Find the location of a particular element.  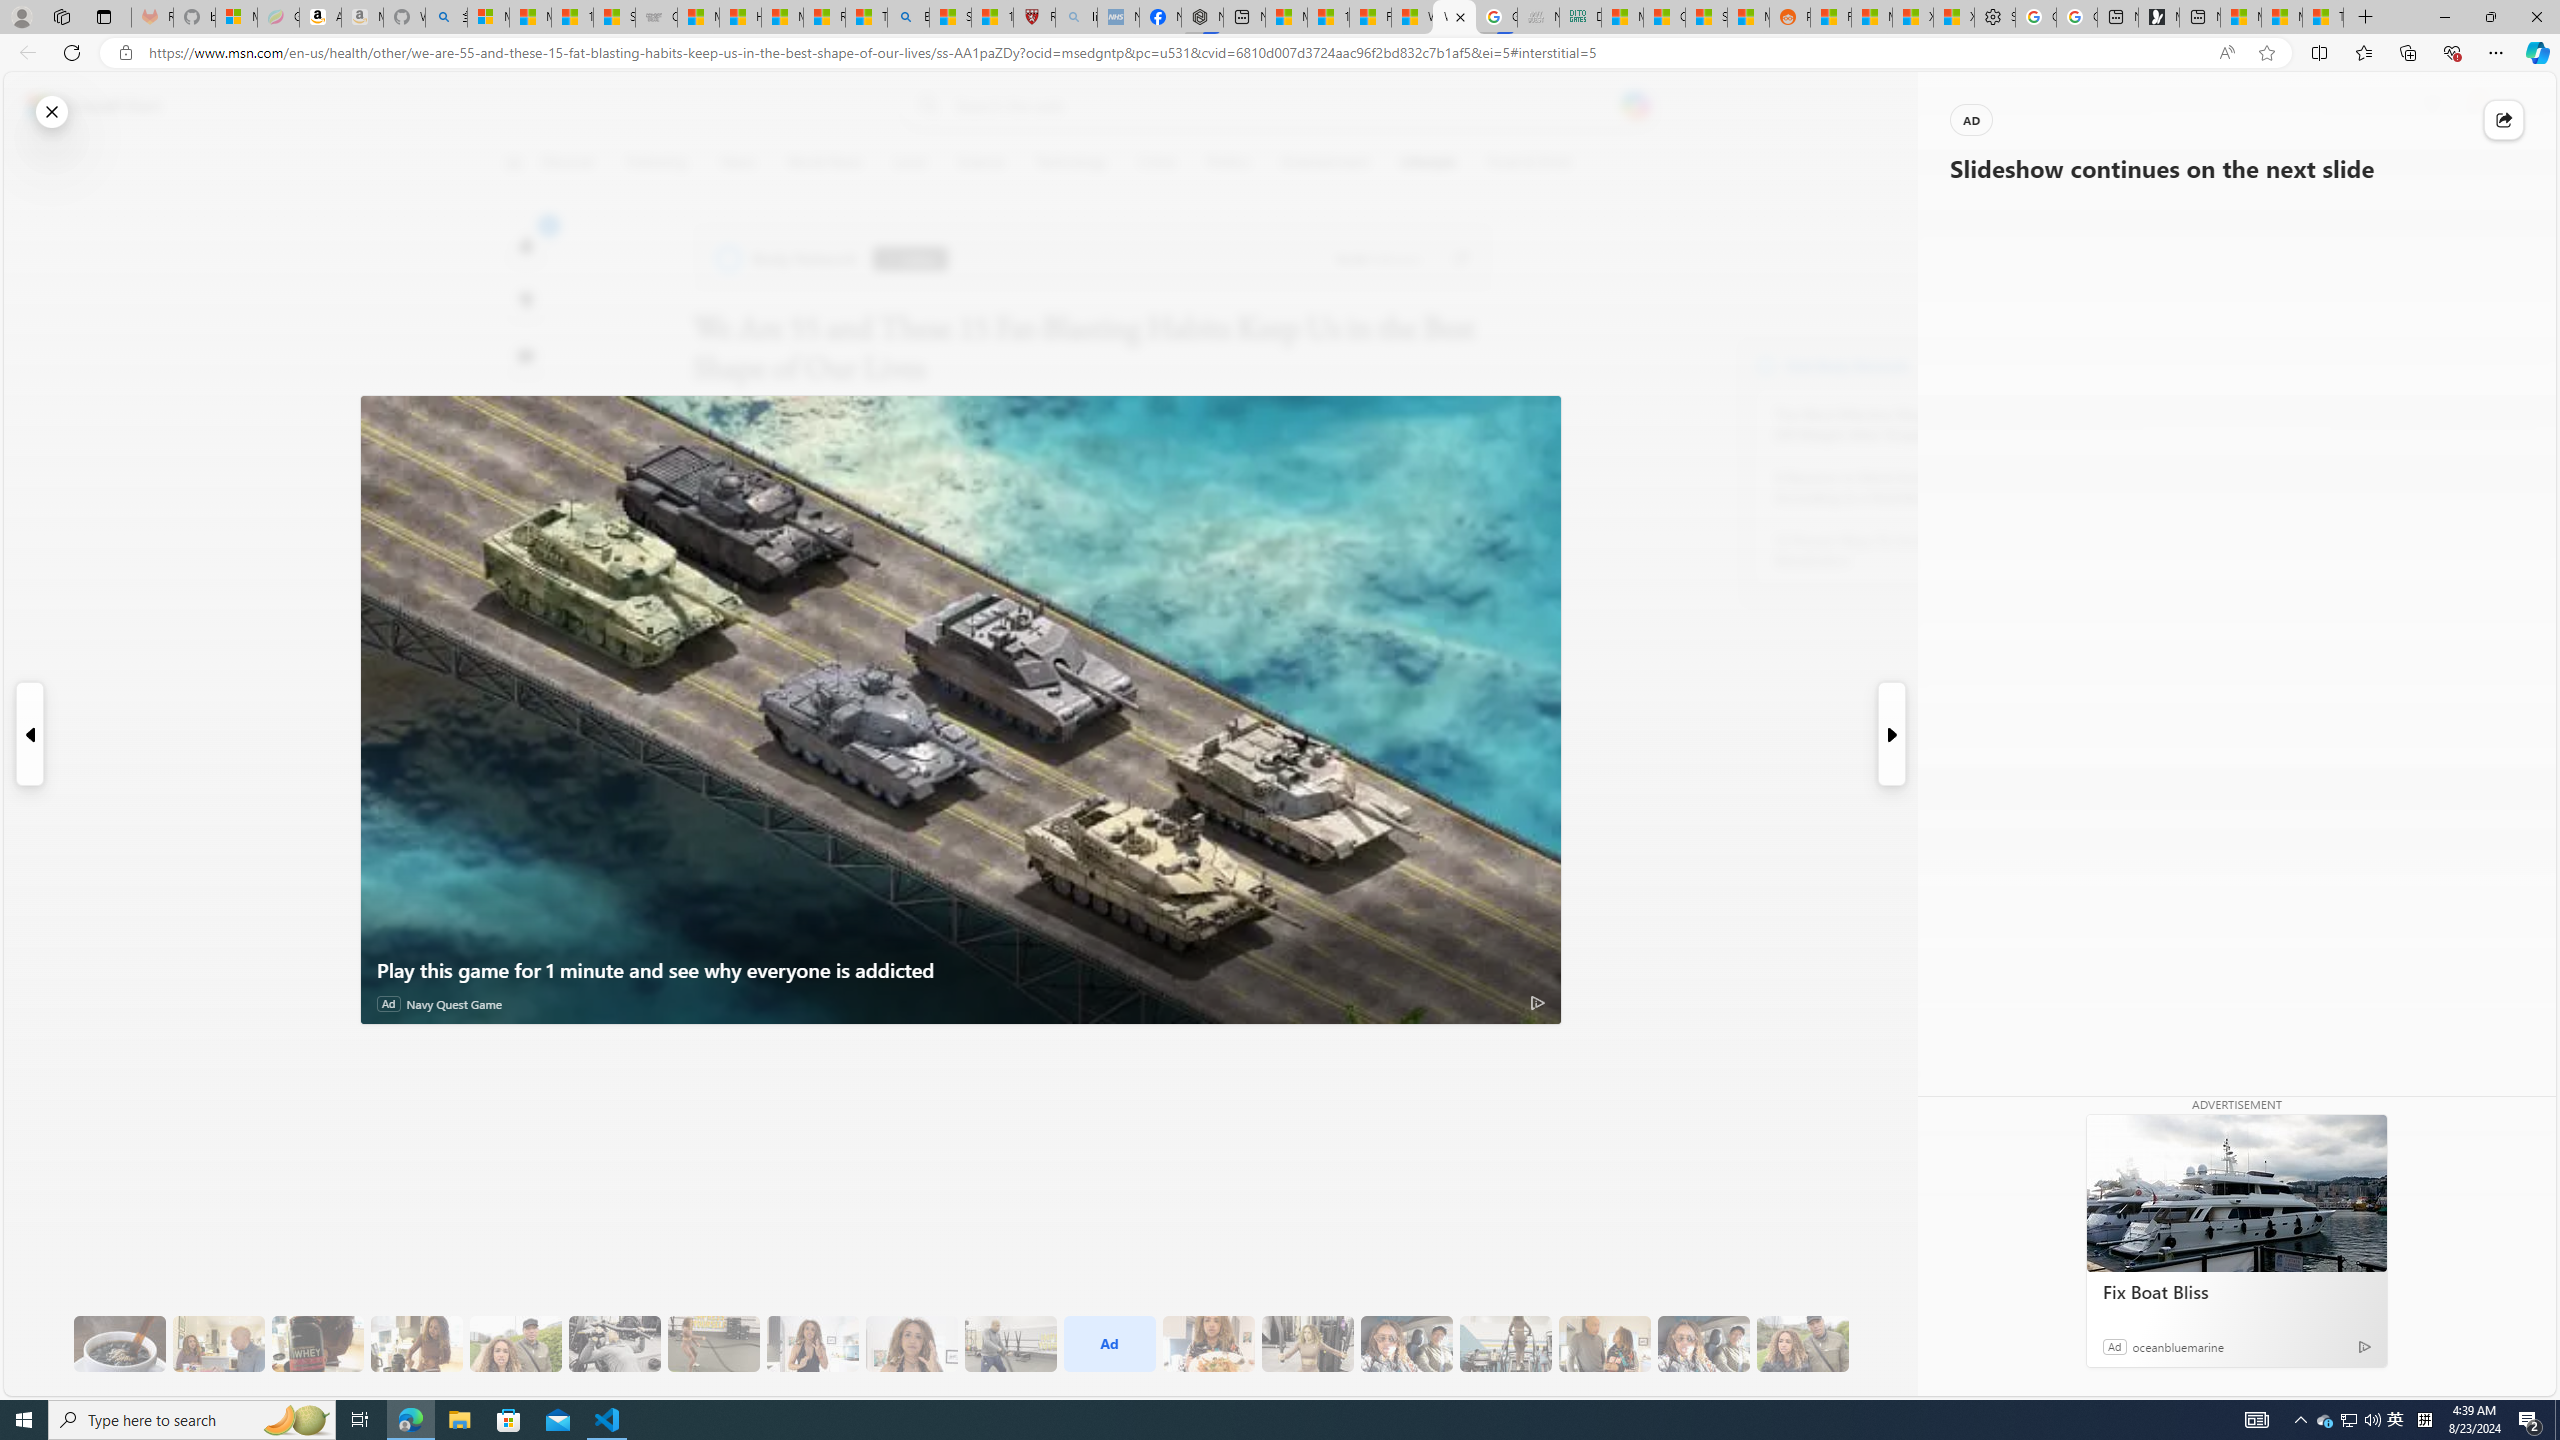

14 They Have Salmon and Veggies for Dinner is located at coordinates (1208, 1344).